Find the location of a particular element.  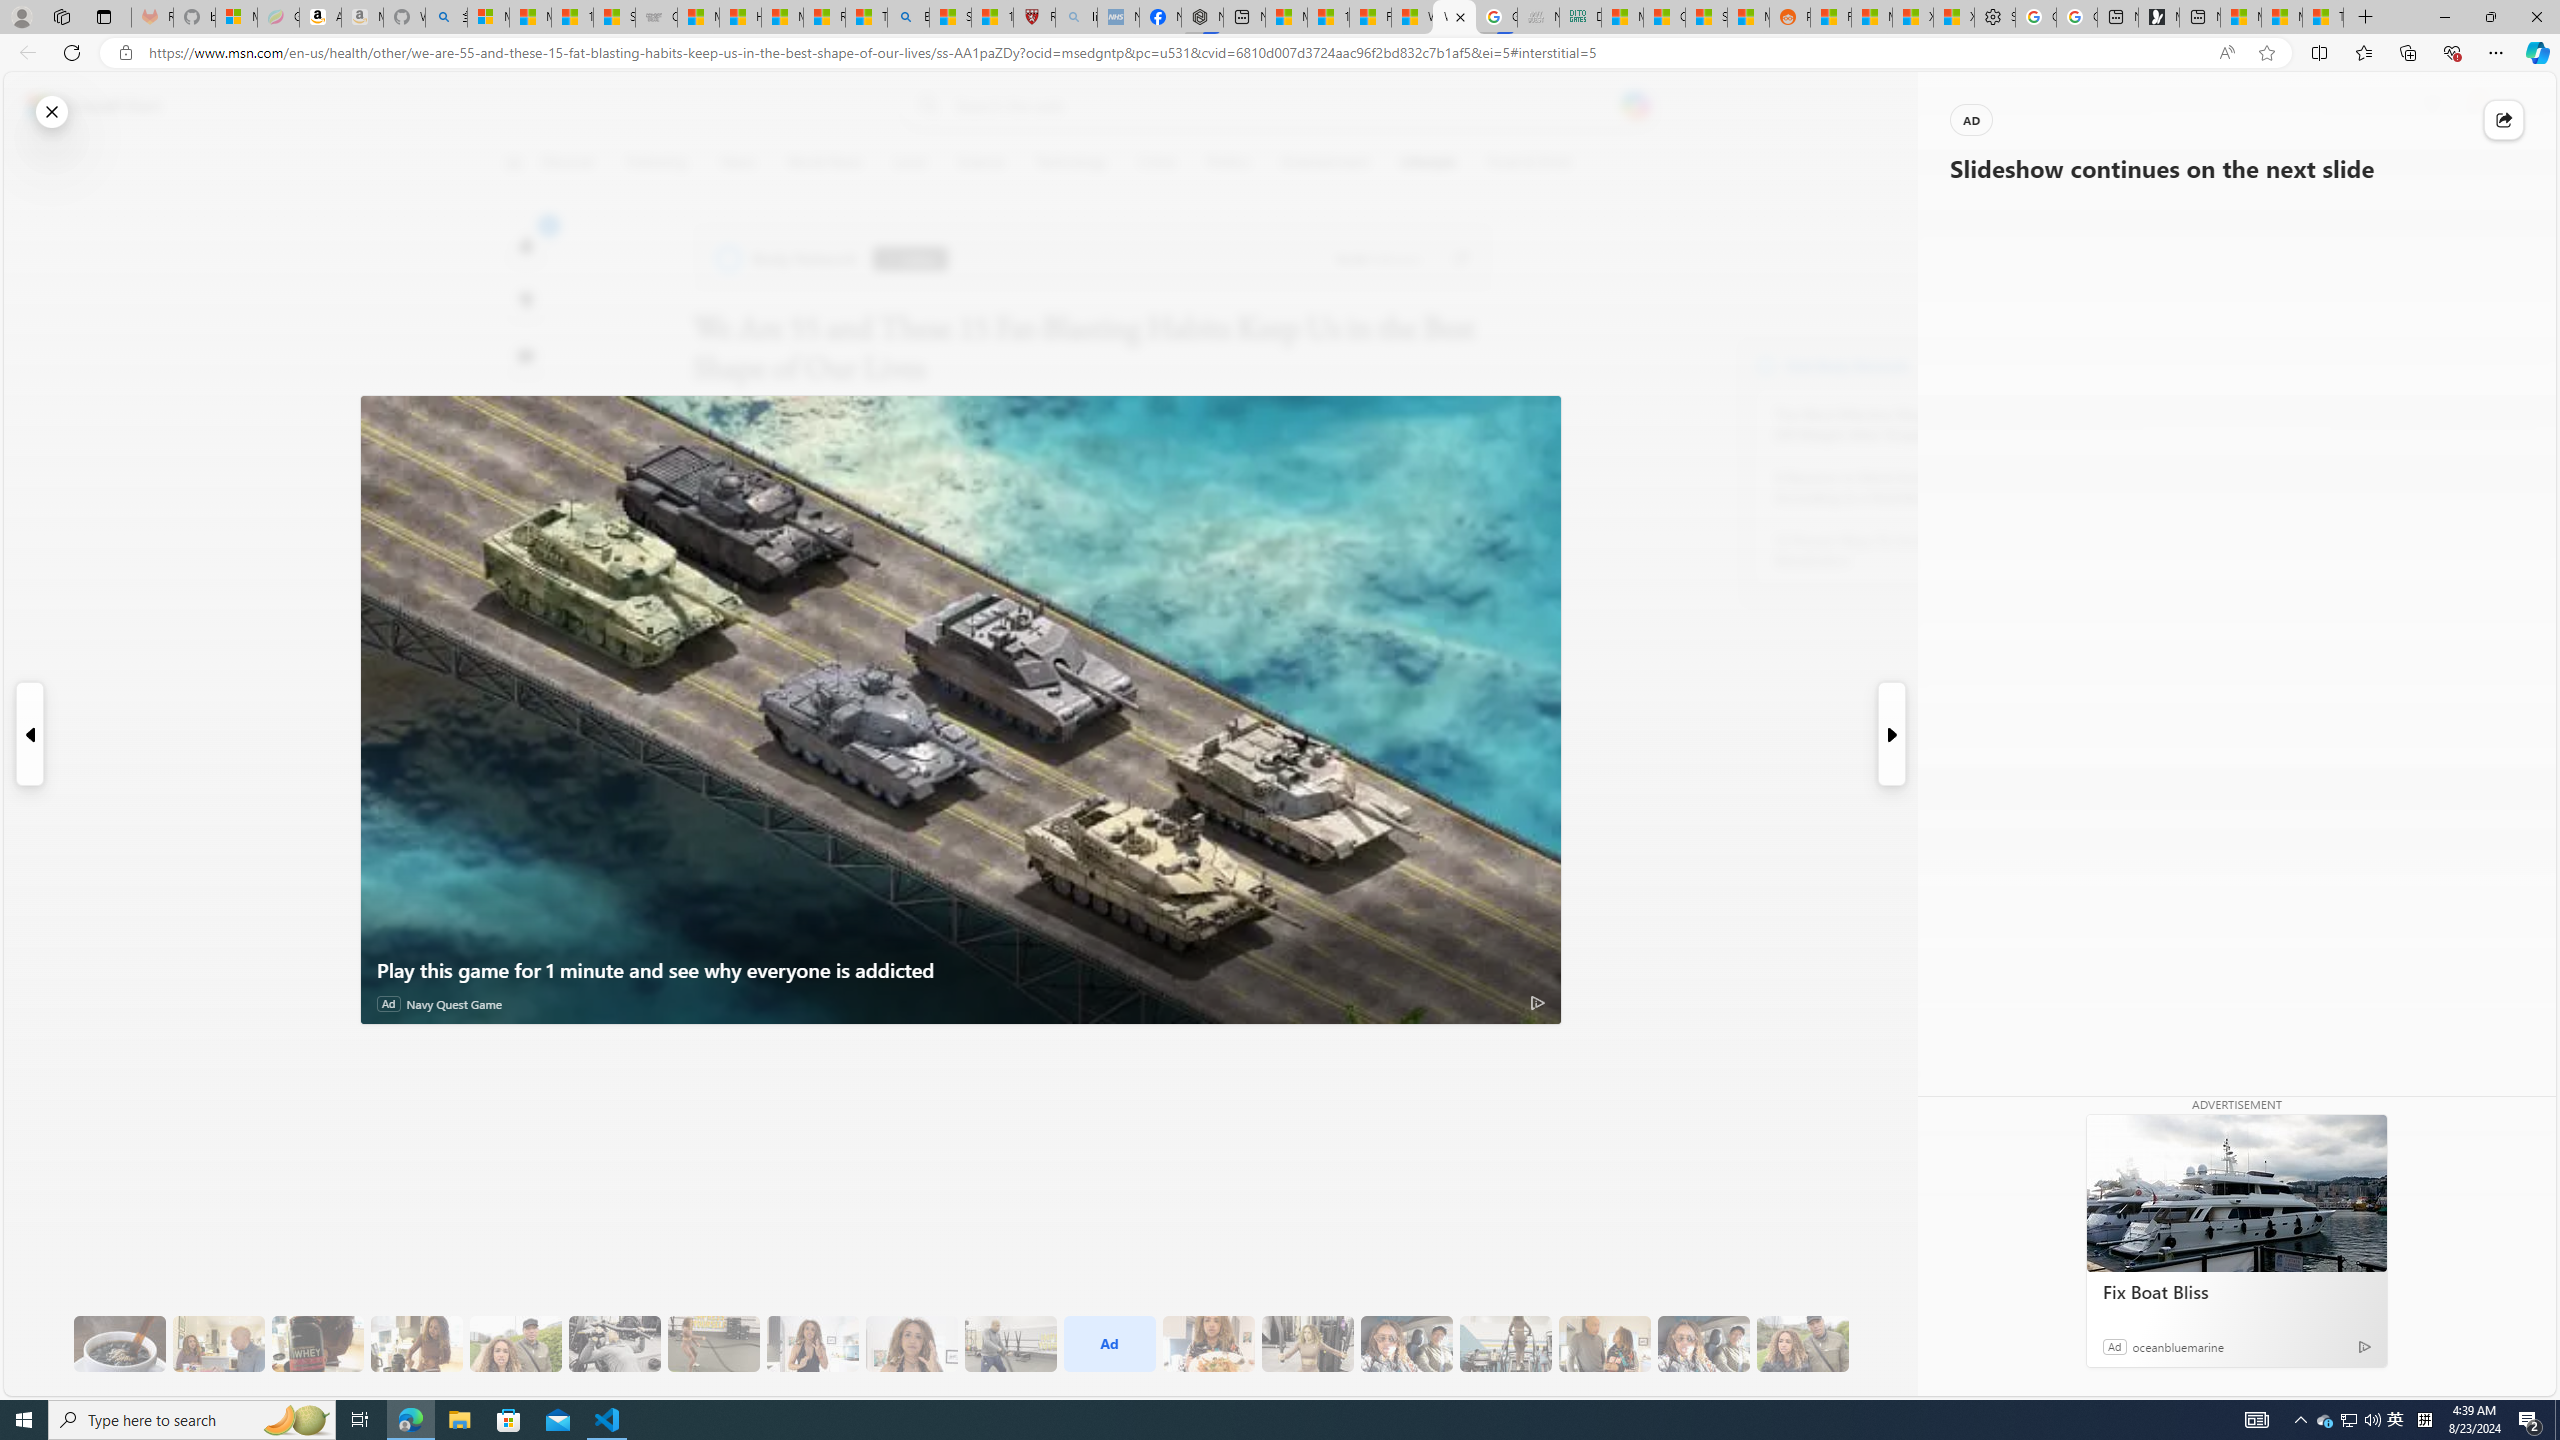

14 They Have Salmon and Veggies for Dinner is located at coordinates (1208, 1344).